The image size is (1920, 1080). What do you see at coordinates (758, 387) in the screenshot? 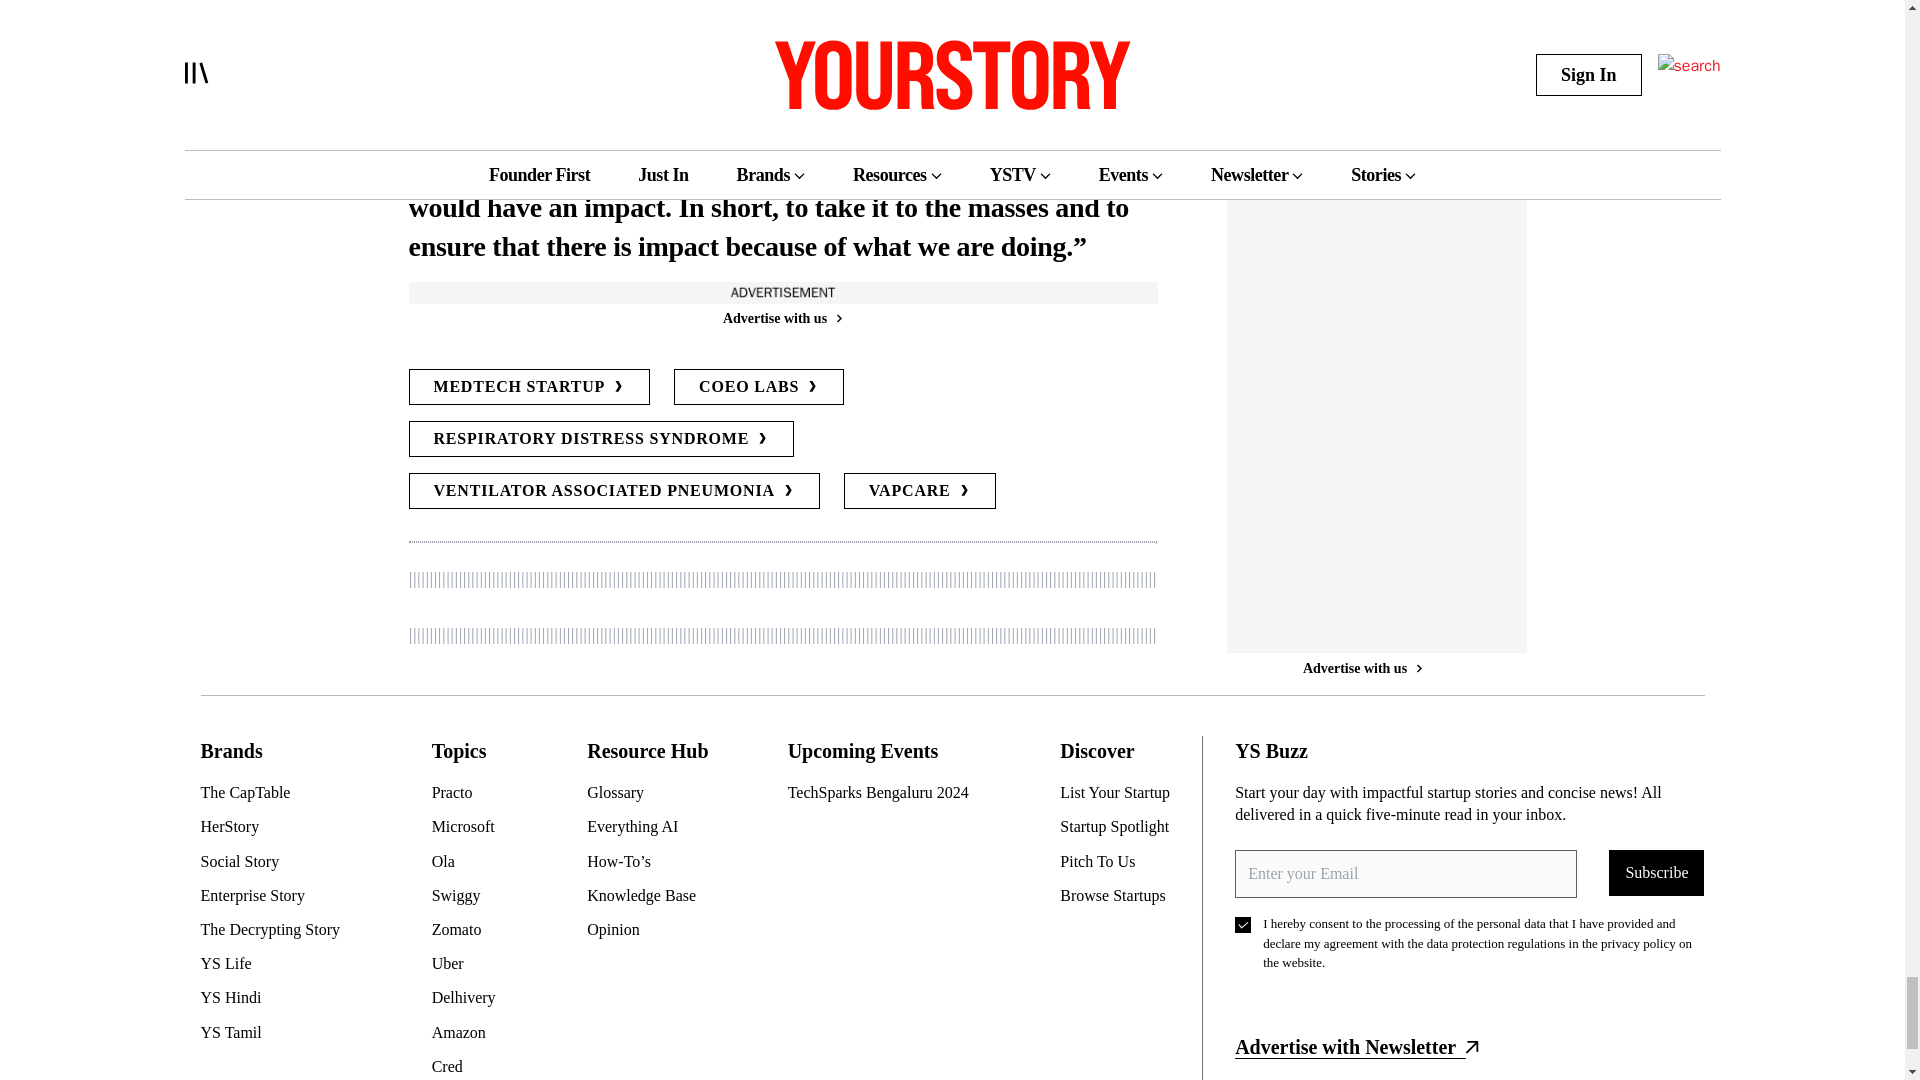
I see `COEO LABS` at bounding box center [758, 387].